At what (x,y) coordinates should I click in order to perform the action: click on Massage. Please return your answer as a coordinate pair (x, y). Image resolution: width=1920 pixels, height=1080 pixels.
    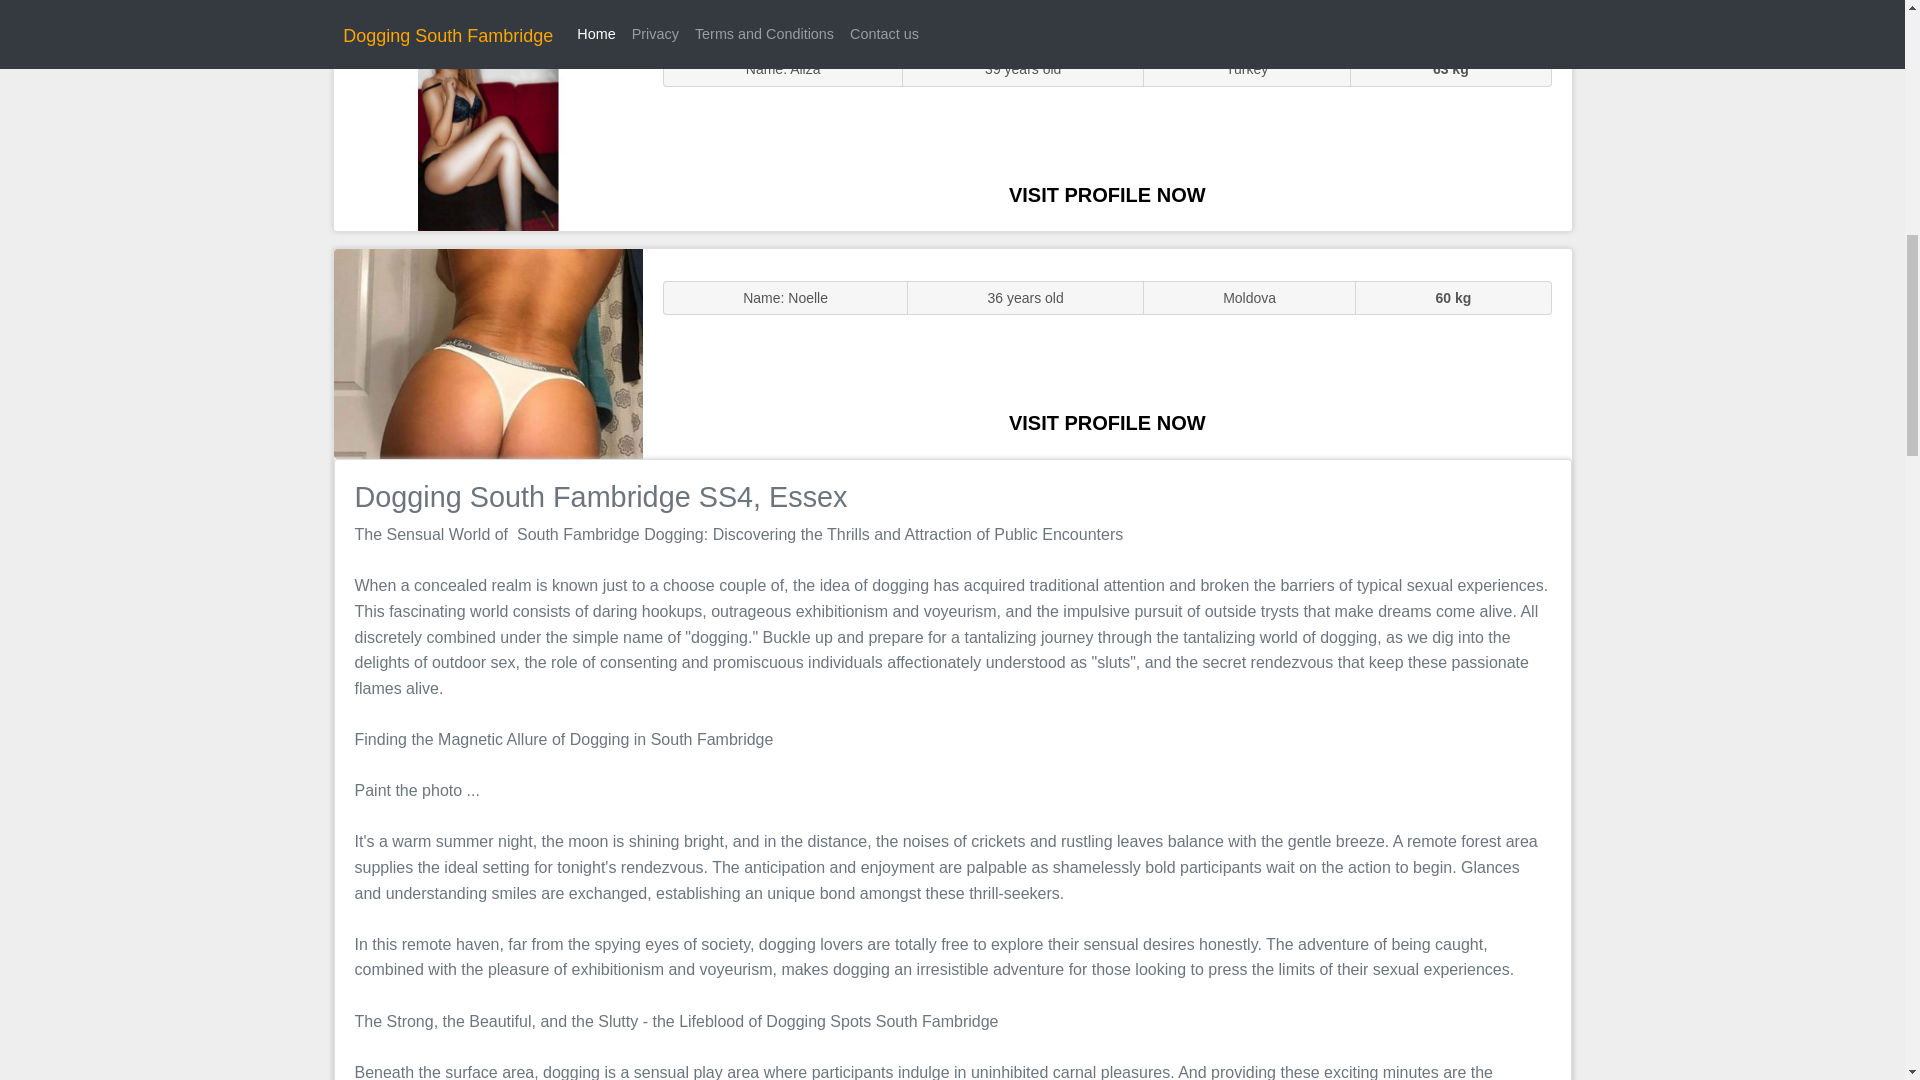
    Looking at the image, I should click on (488, 352).